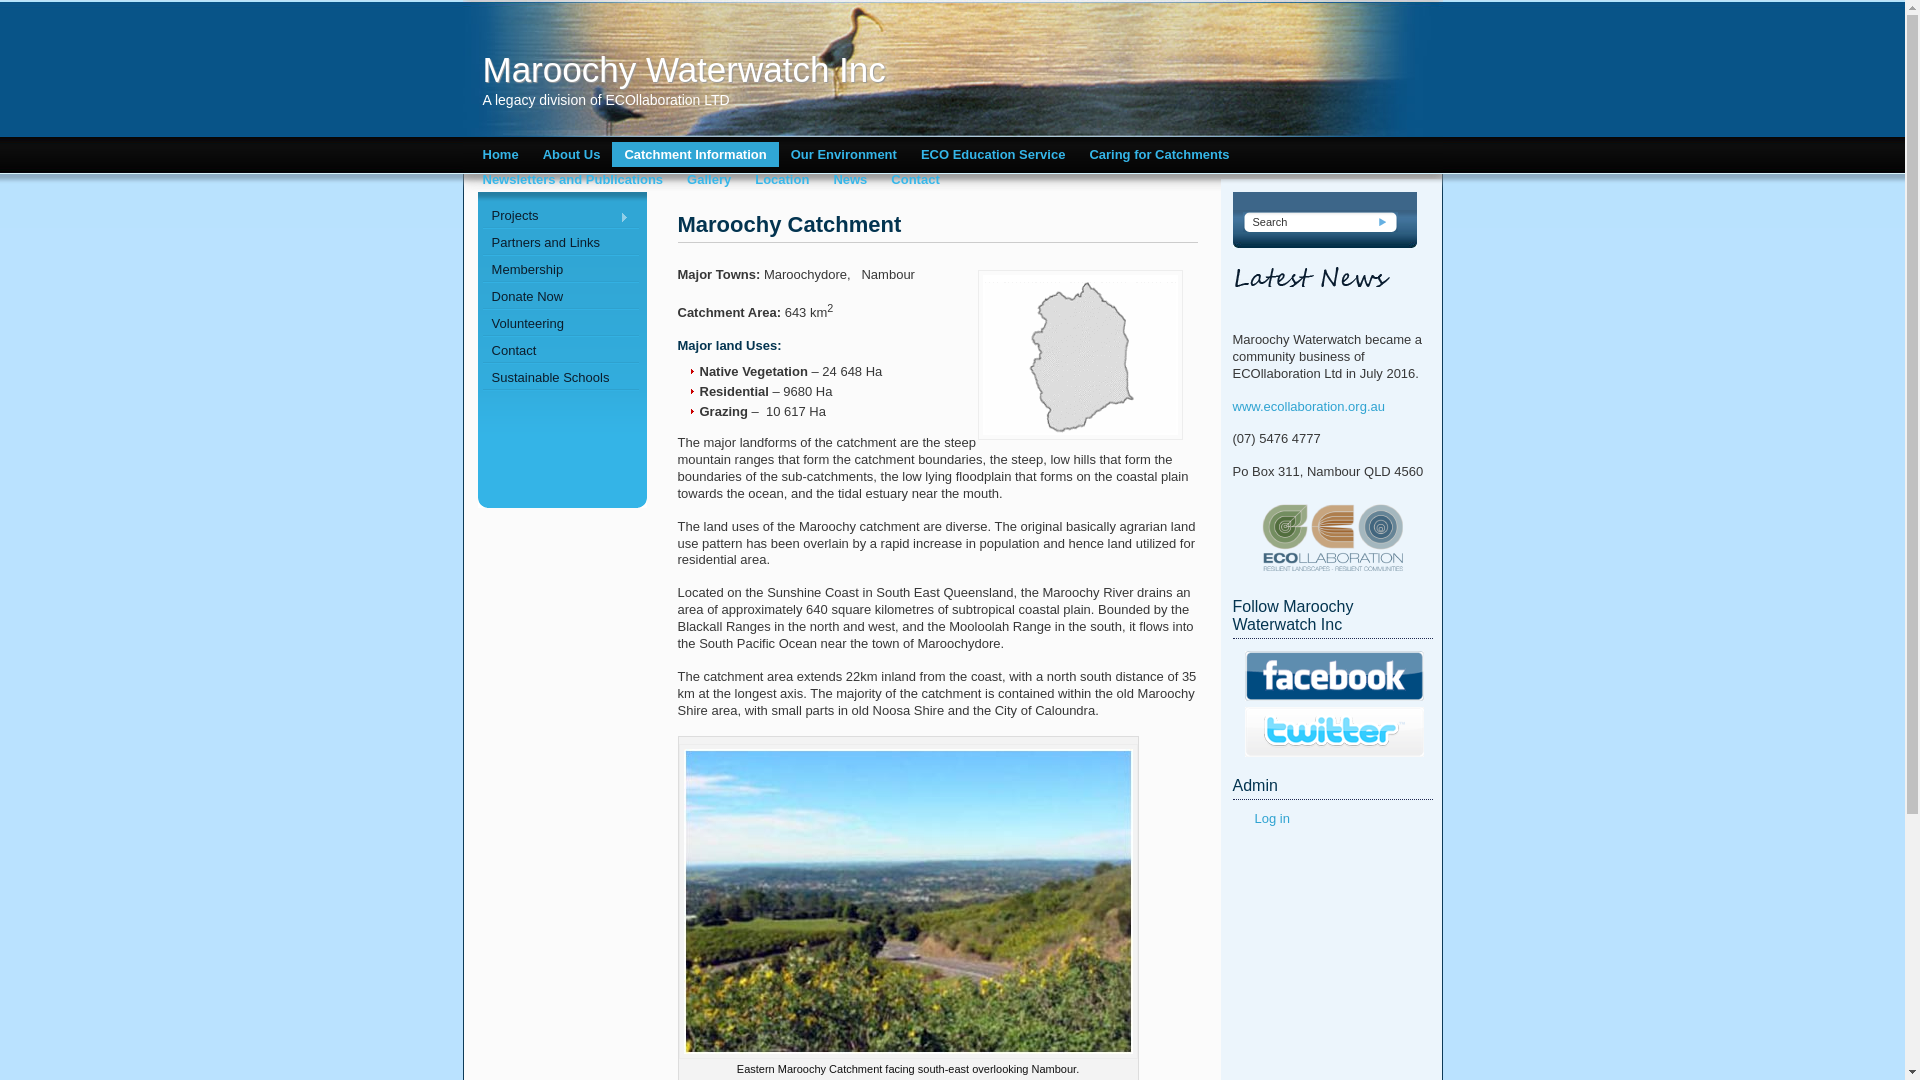  What do you see at coordinates (850, 180) in the screenshot?
I see `News` at bounding box center [850, 180].